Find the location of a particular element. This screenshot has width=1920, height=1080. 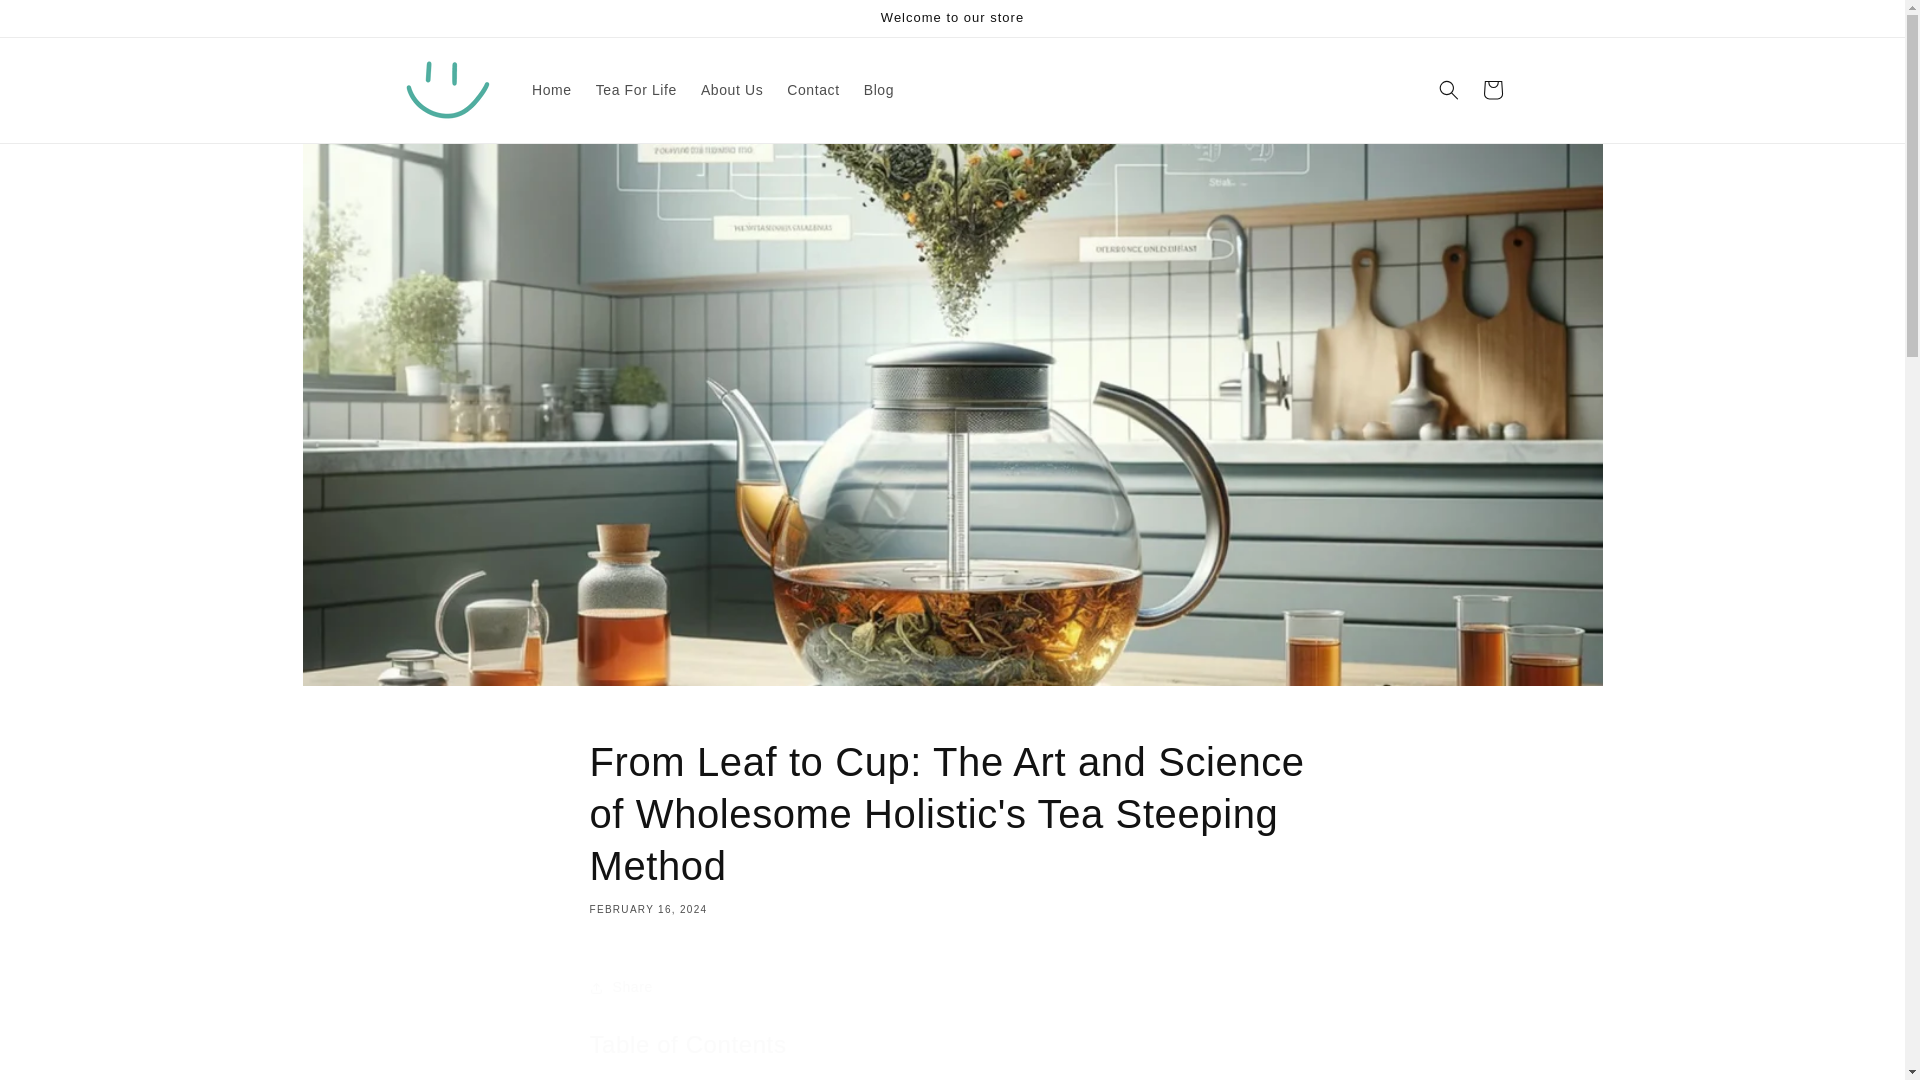

Tea For Life is located at coordinates (636, 90).